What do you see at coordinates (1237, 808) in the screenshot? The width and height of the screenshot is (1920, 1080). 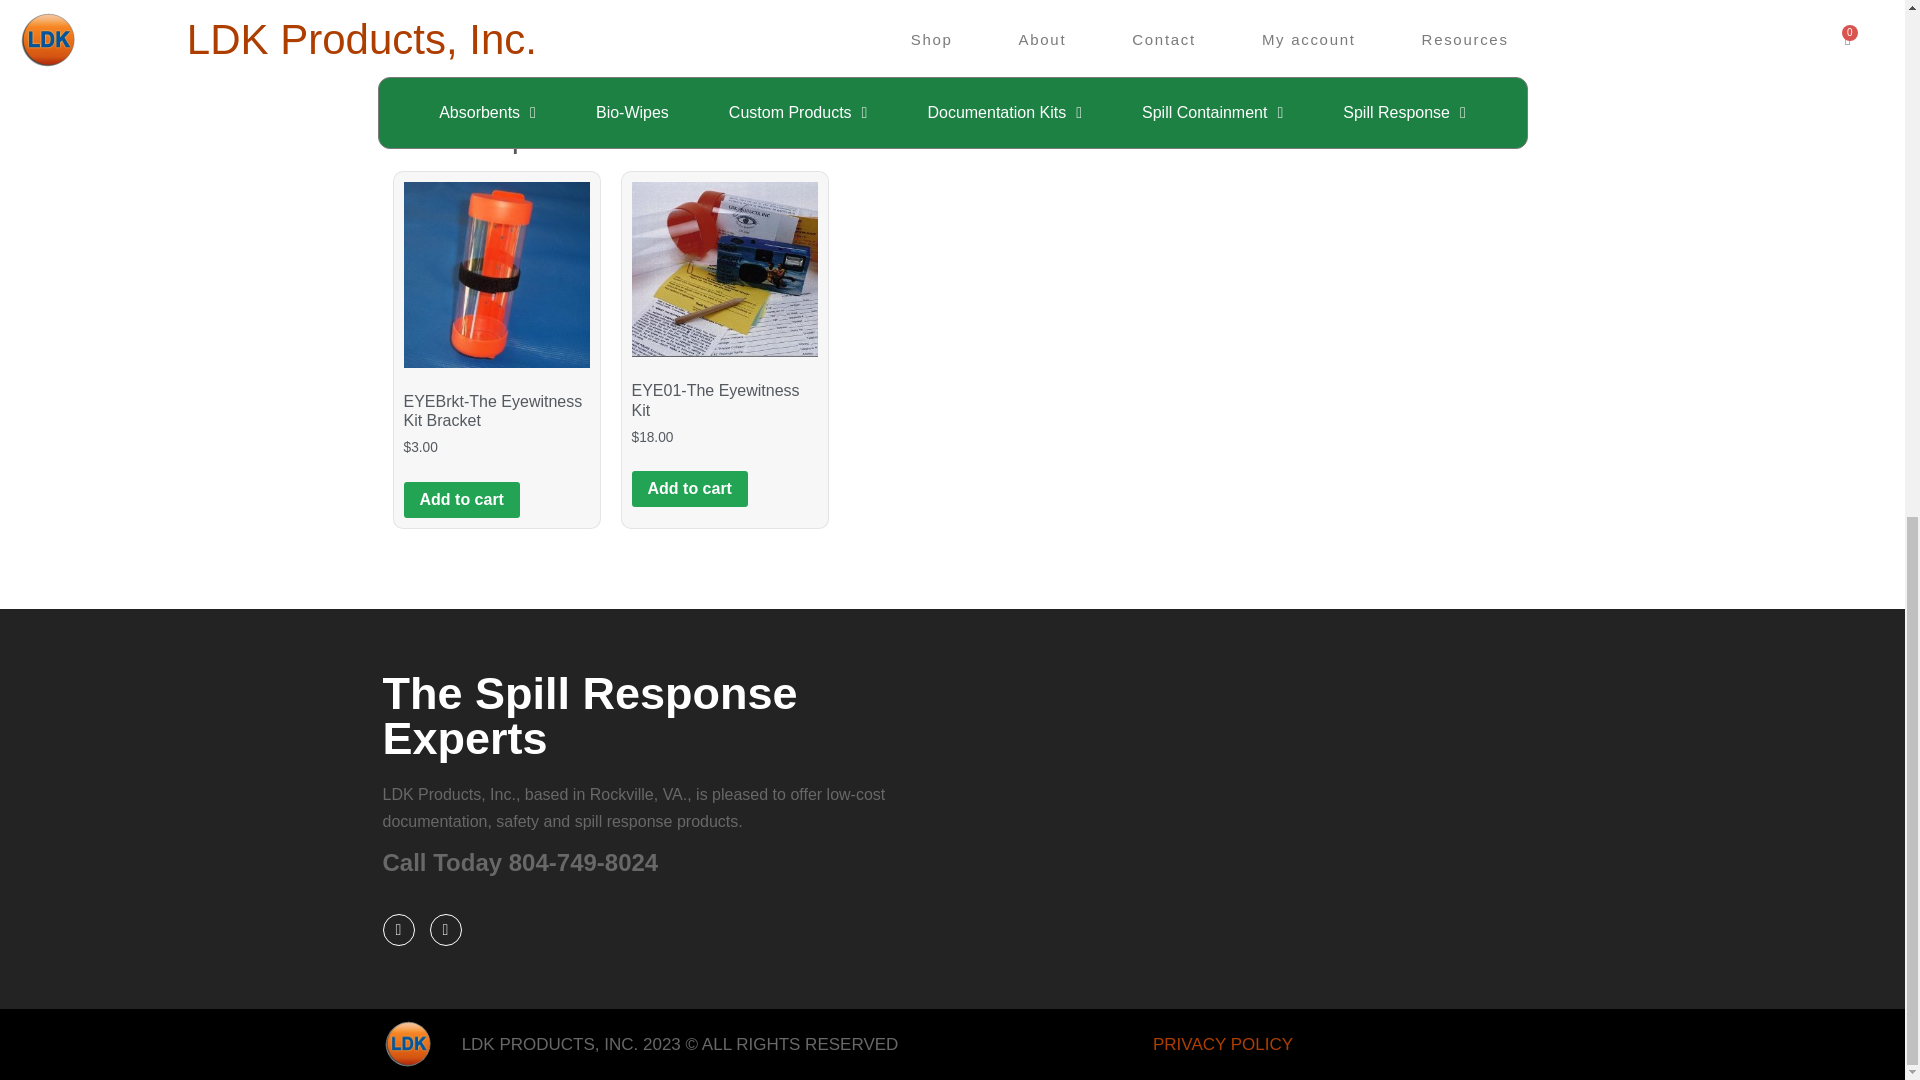 I see `2361 Greystone Ct, Rockville, VA 23146` at bounding box center [1237, 808].